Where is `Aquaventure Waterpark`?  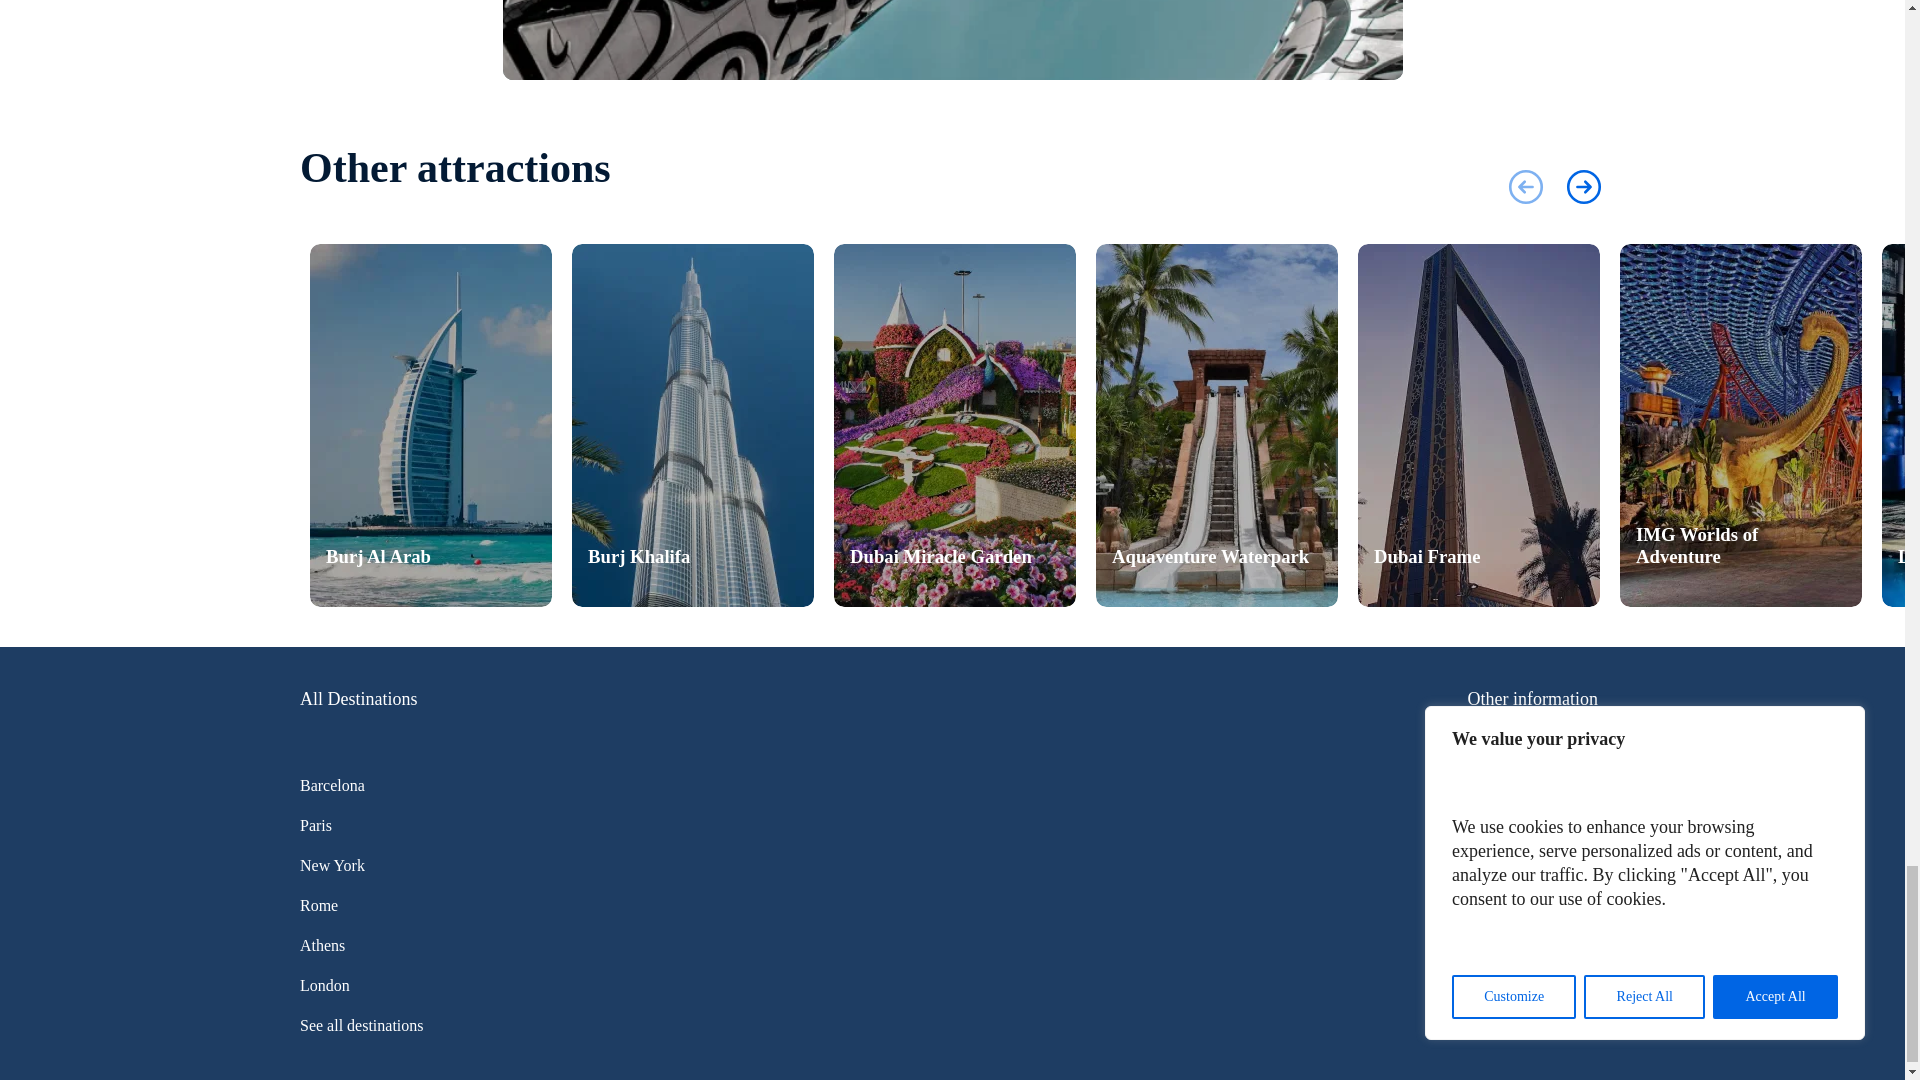
Aquaventure Waterpark is located at coordinates (1217, 425).